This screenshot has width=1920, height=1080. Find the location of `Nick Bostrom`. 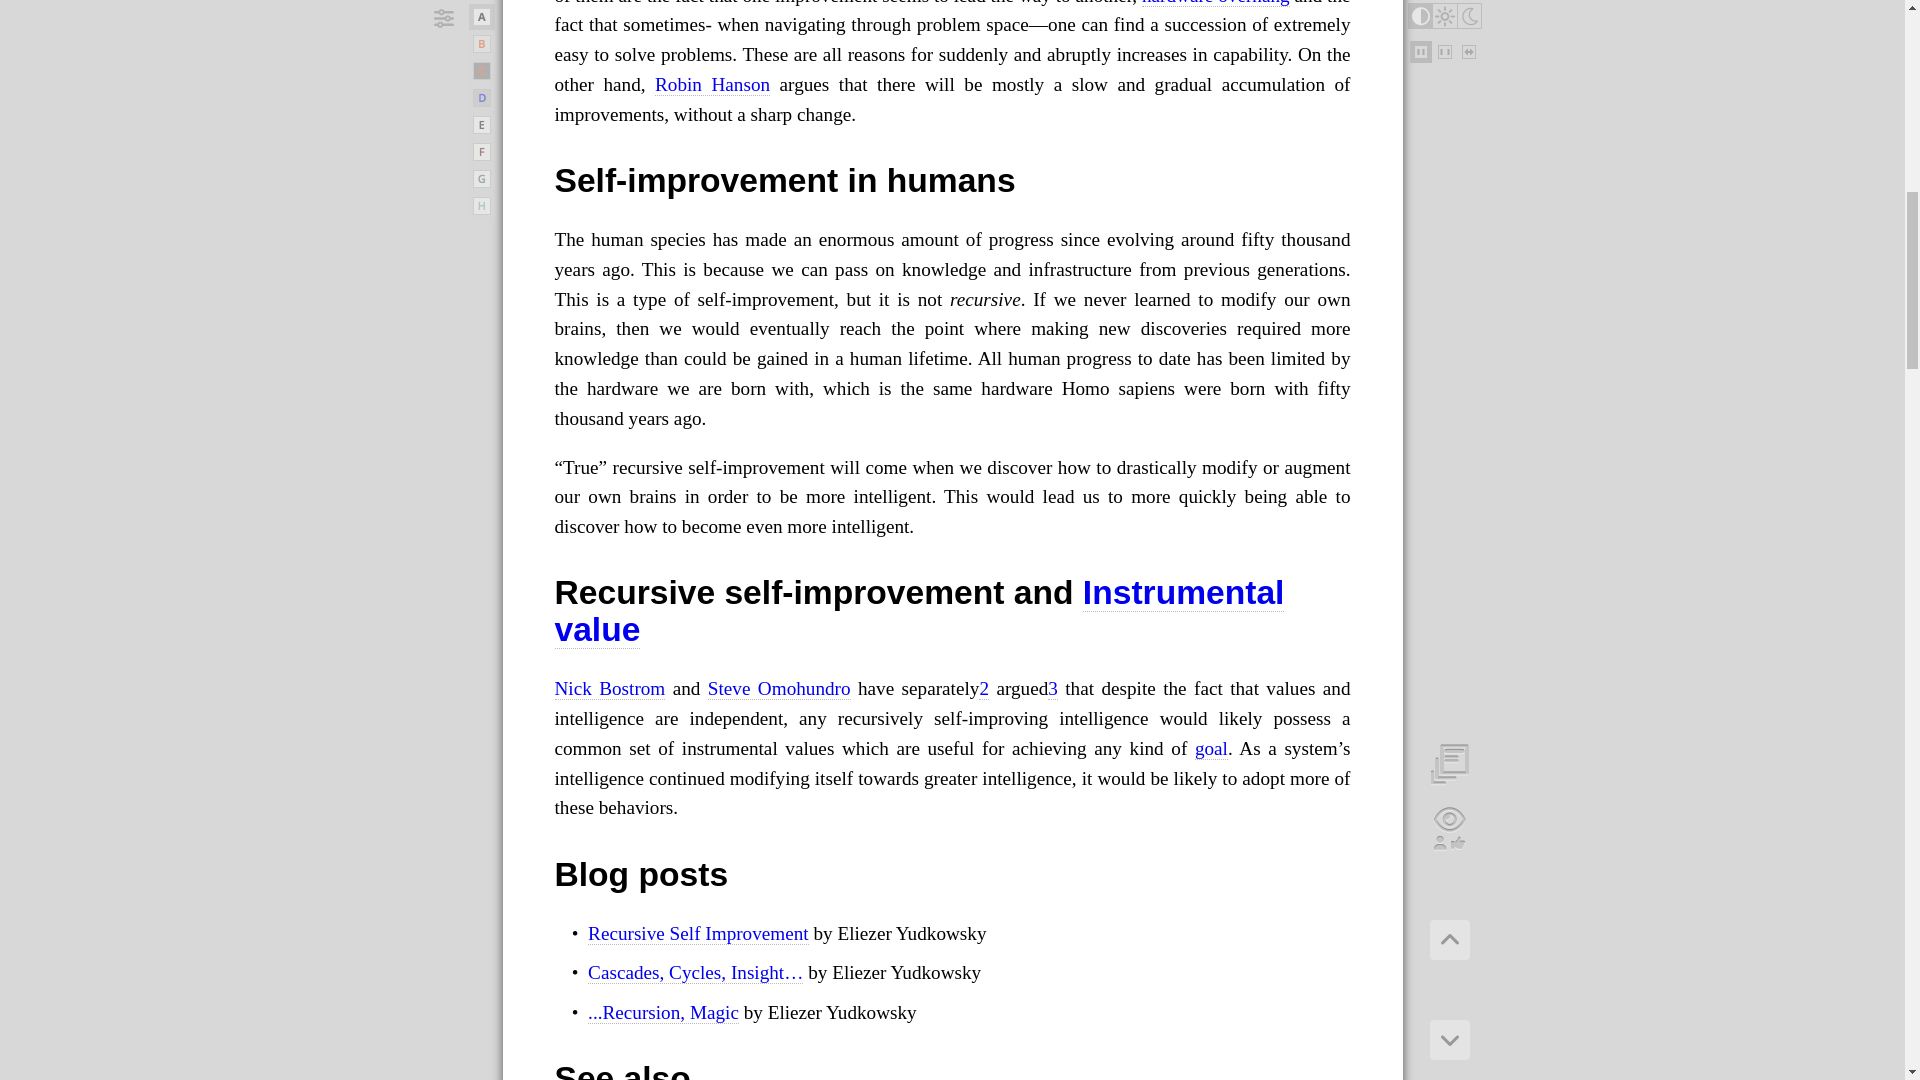

Nick Bostrom is located at coordinates (609, 688).